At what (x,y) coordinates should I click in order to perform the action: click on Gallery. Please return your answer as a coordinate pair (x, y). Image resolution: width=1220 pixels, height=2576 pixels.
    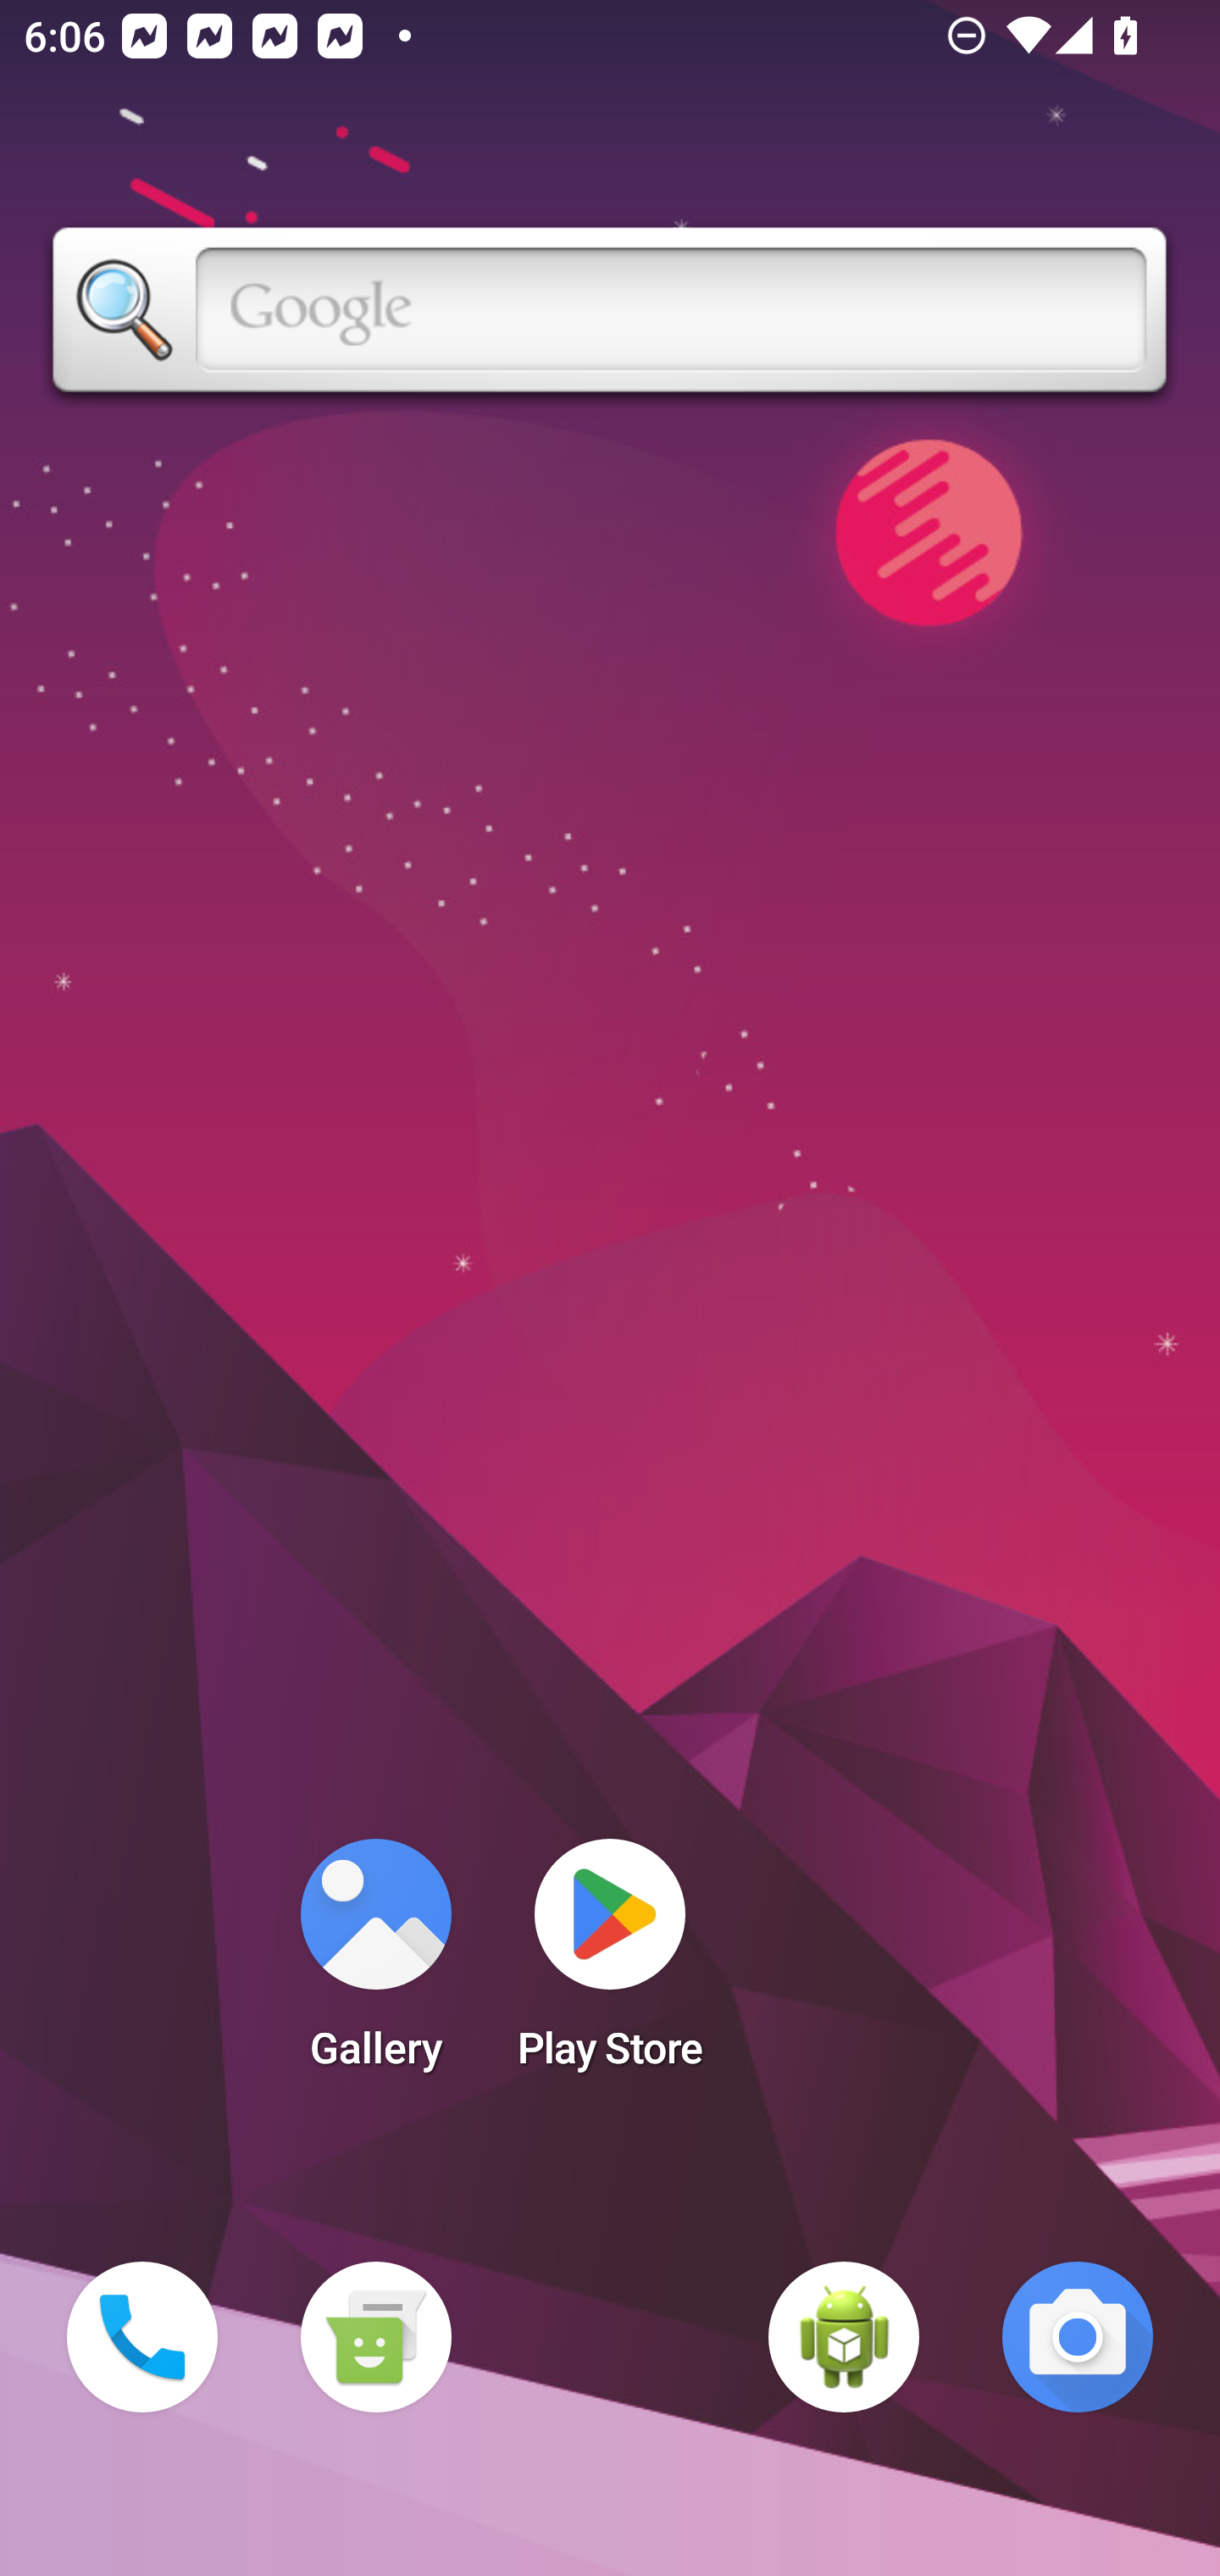
    Looking at the image, I should click on (375, 1964).